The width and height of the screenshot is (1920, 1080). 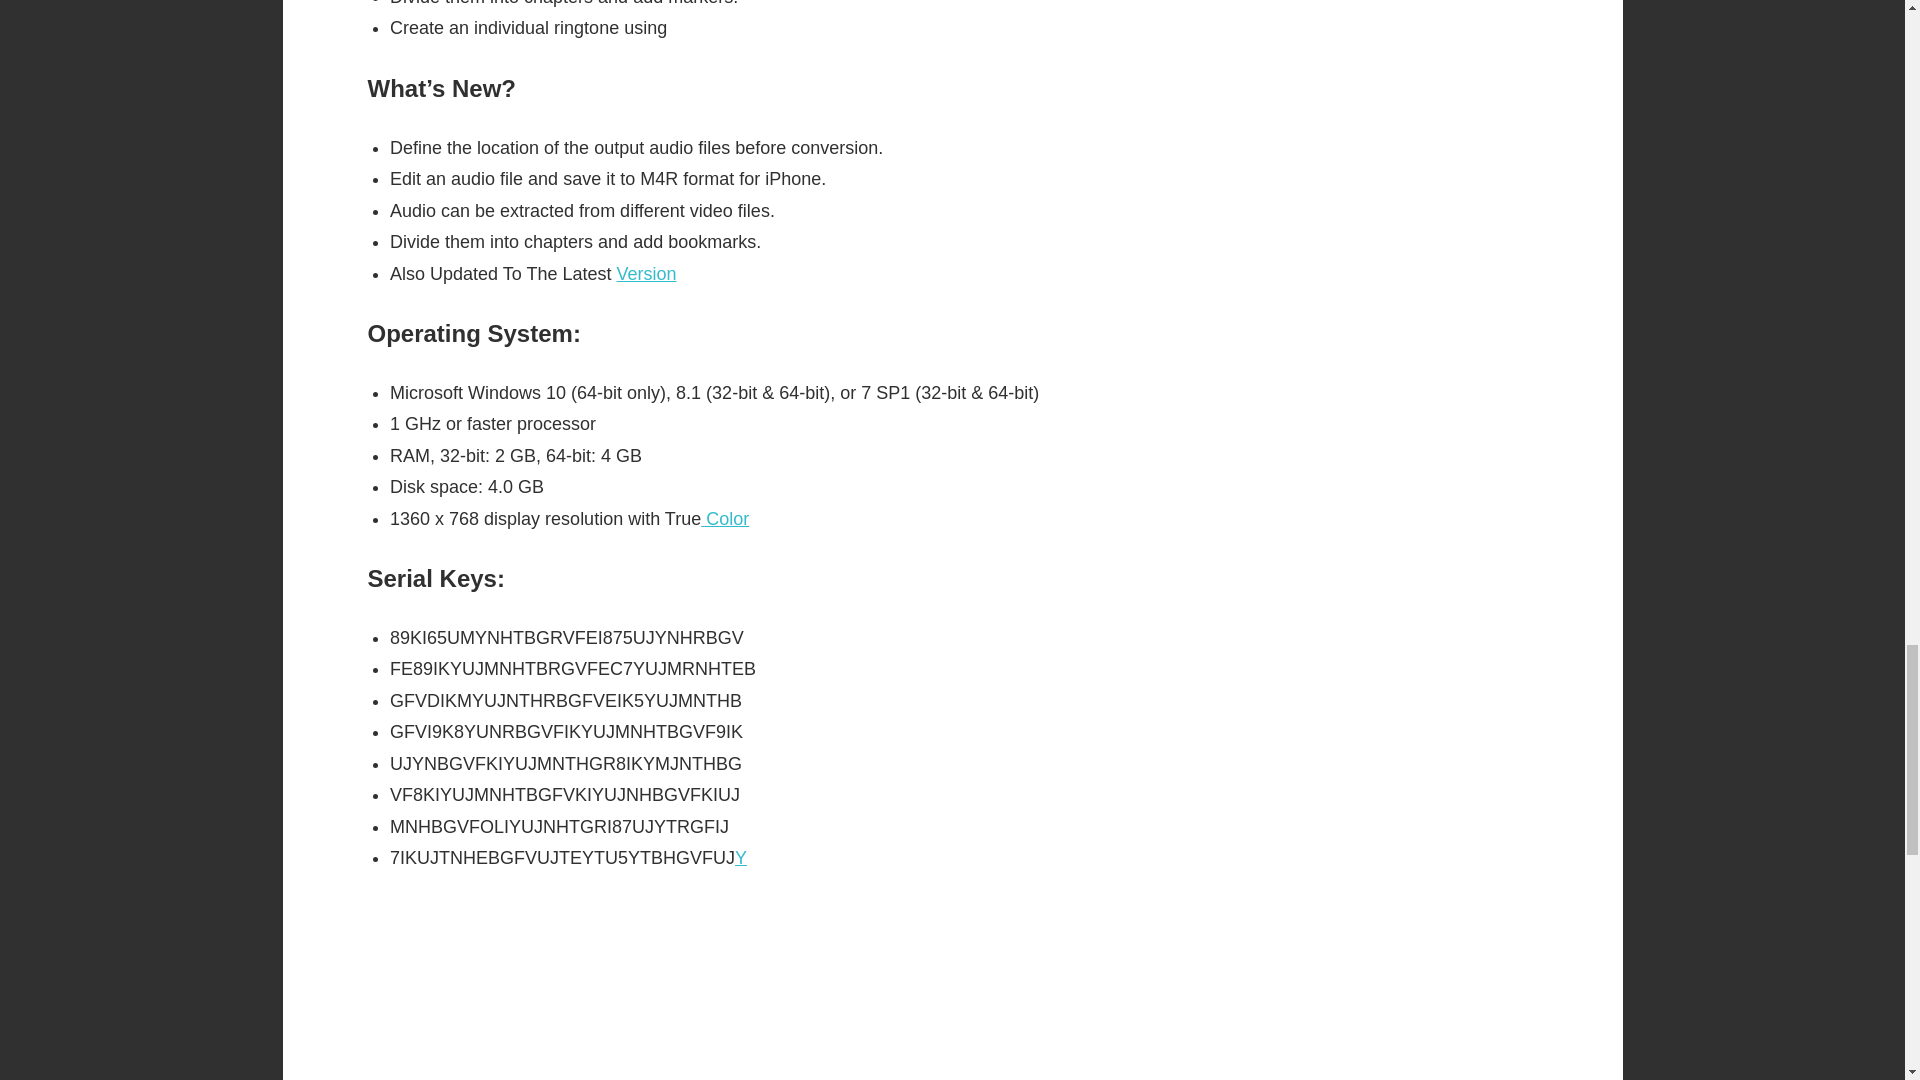 I want to click on How to start working with AVS Audio Converter?, so click(x=772, y=990).